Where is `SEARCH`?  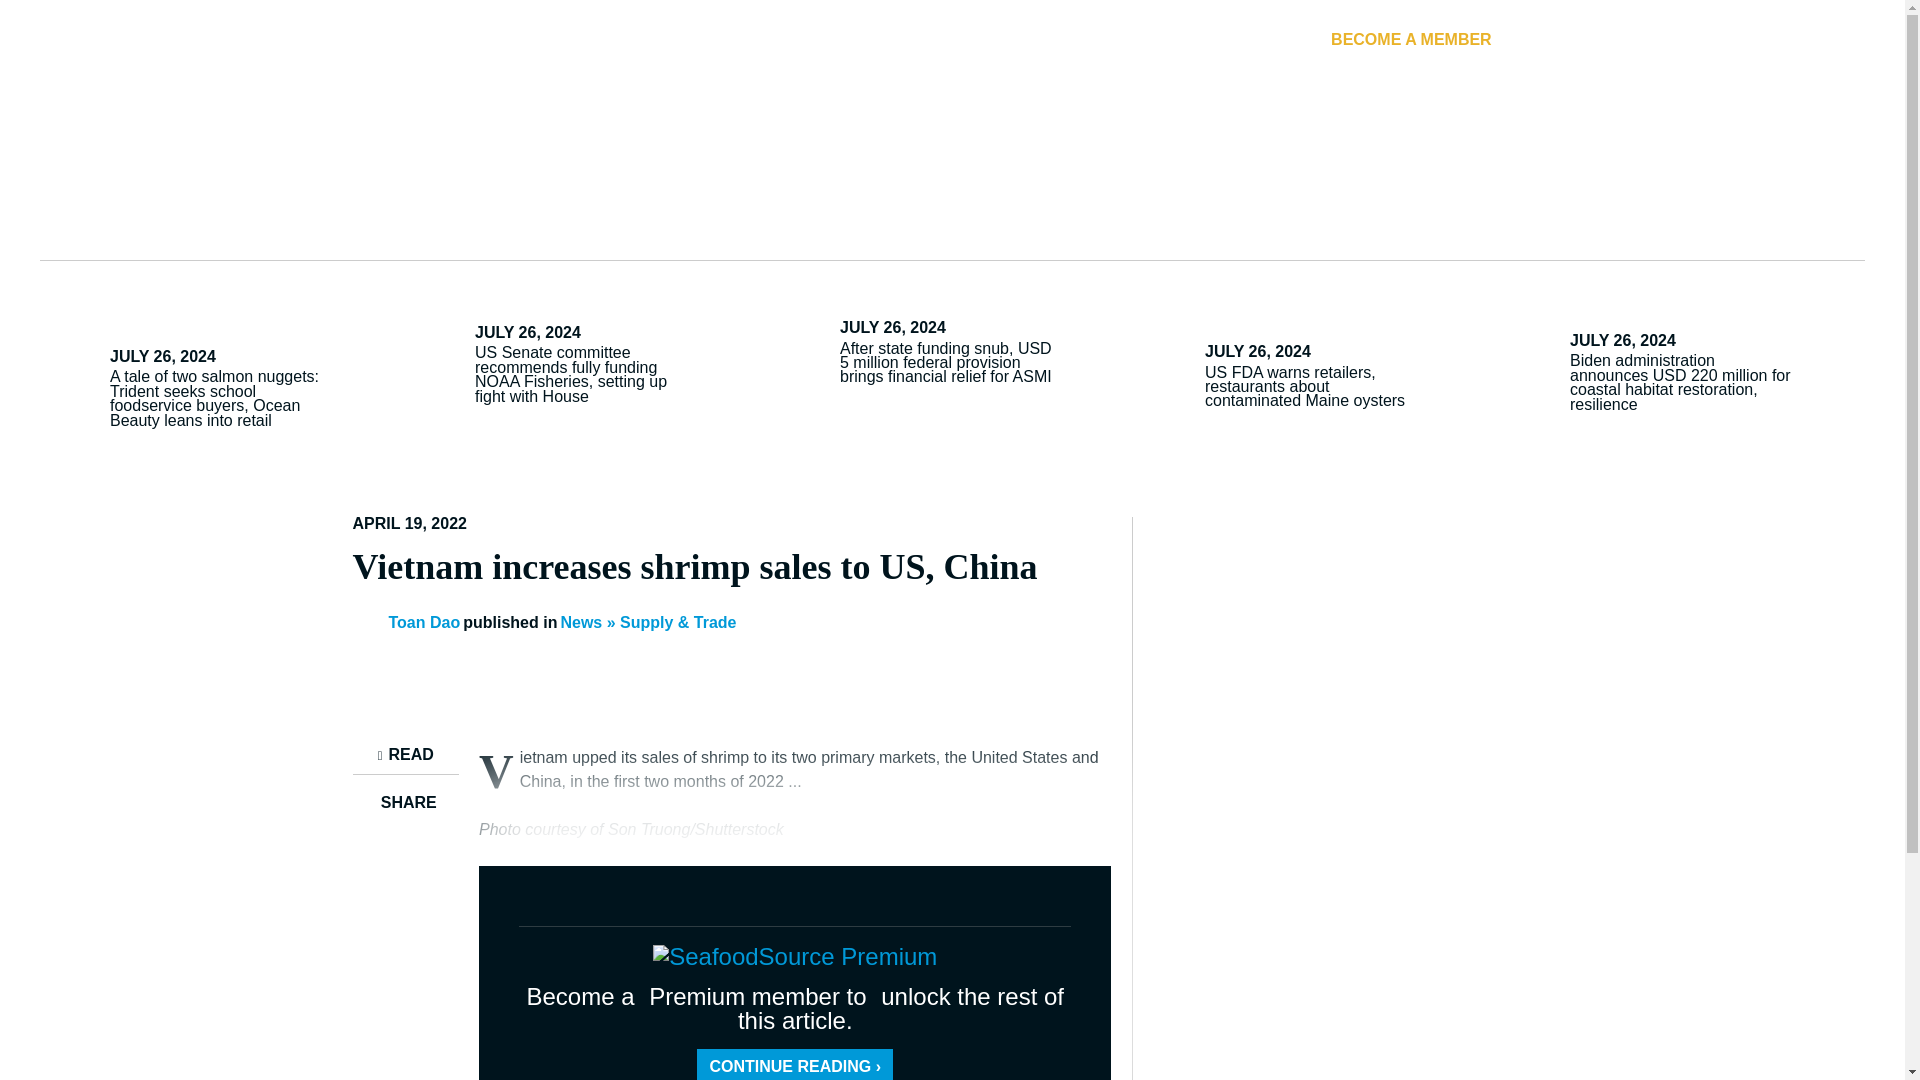
SEARCH is located at coordinates (1828, 38).